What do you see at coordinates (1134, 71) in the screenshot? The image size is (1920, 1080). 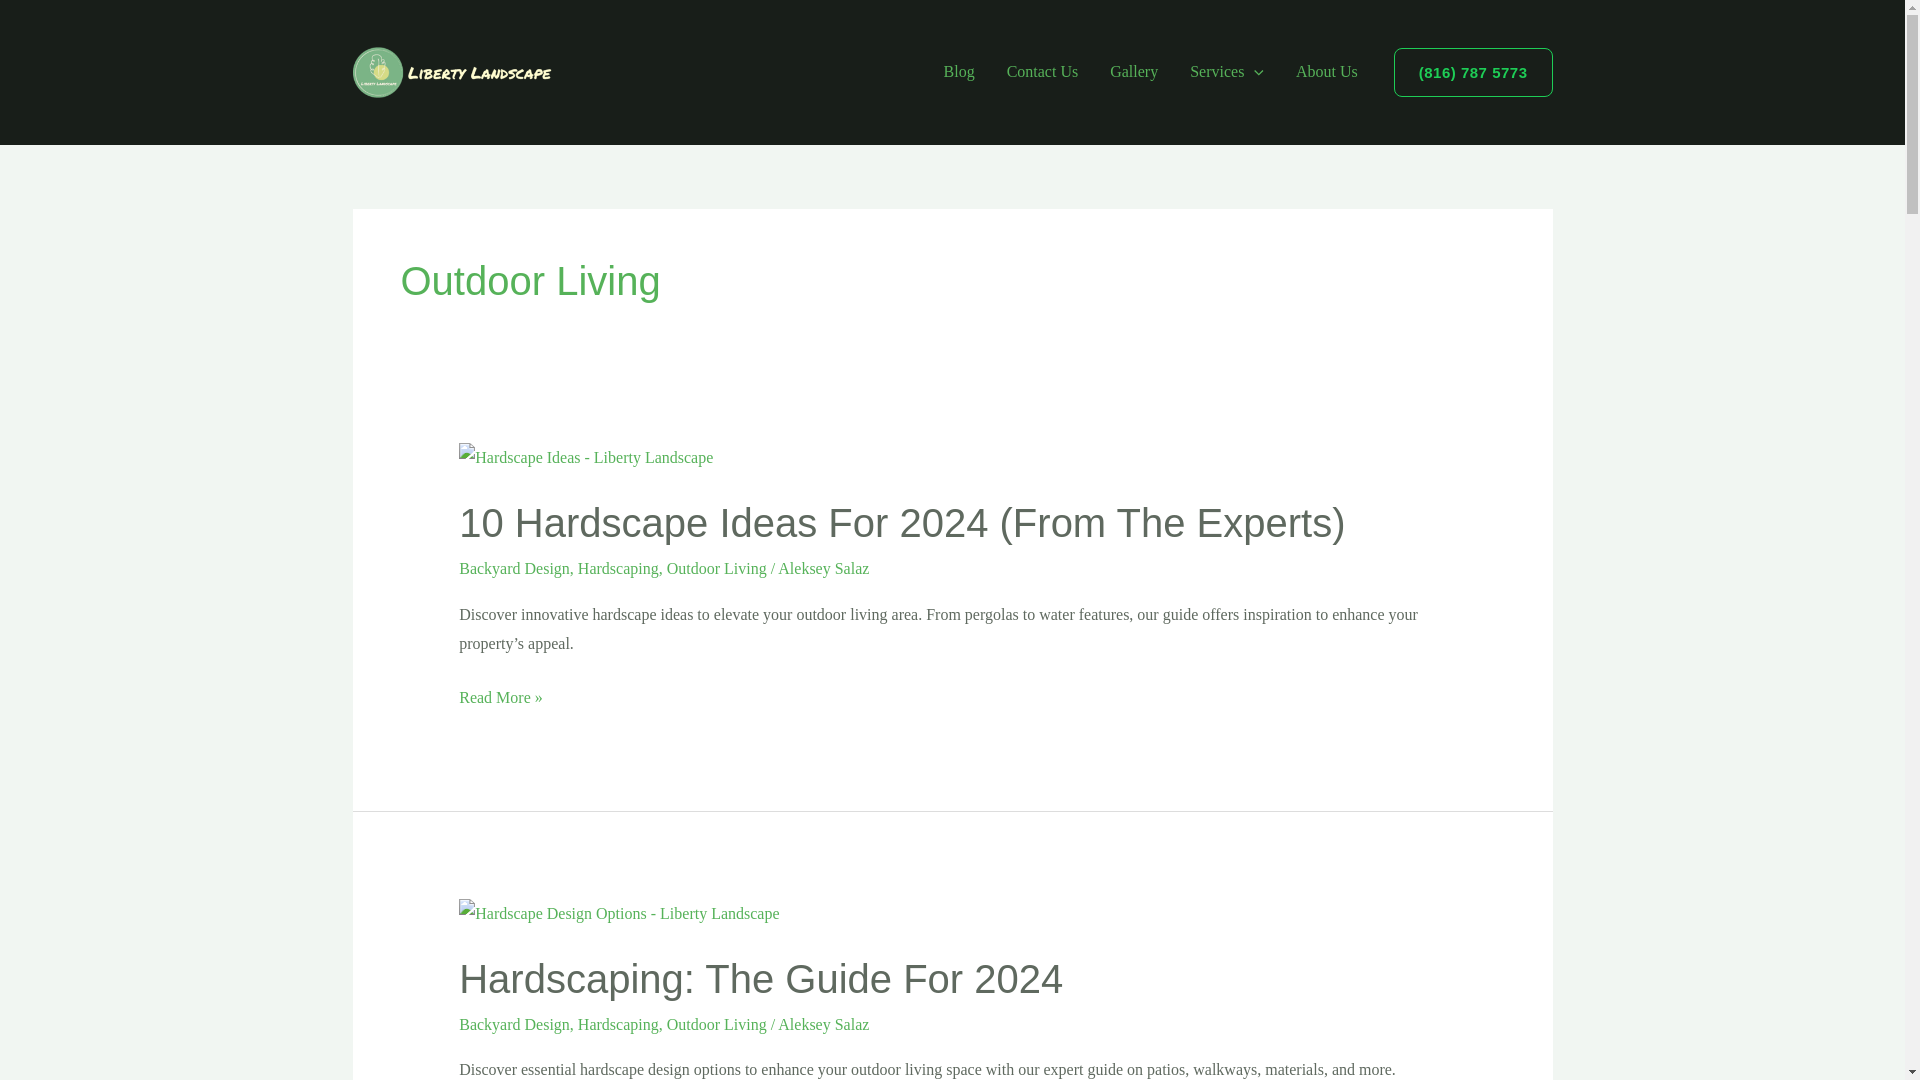 I see `Gallery` at bounding box center [1134, 71].